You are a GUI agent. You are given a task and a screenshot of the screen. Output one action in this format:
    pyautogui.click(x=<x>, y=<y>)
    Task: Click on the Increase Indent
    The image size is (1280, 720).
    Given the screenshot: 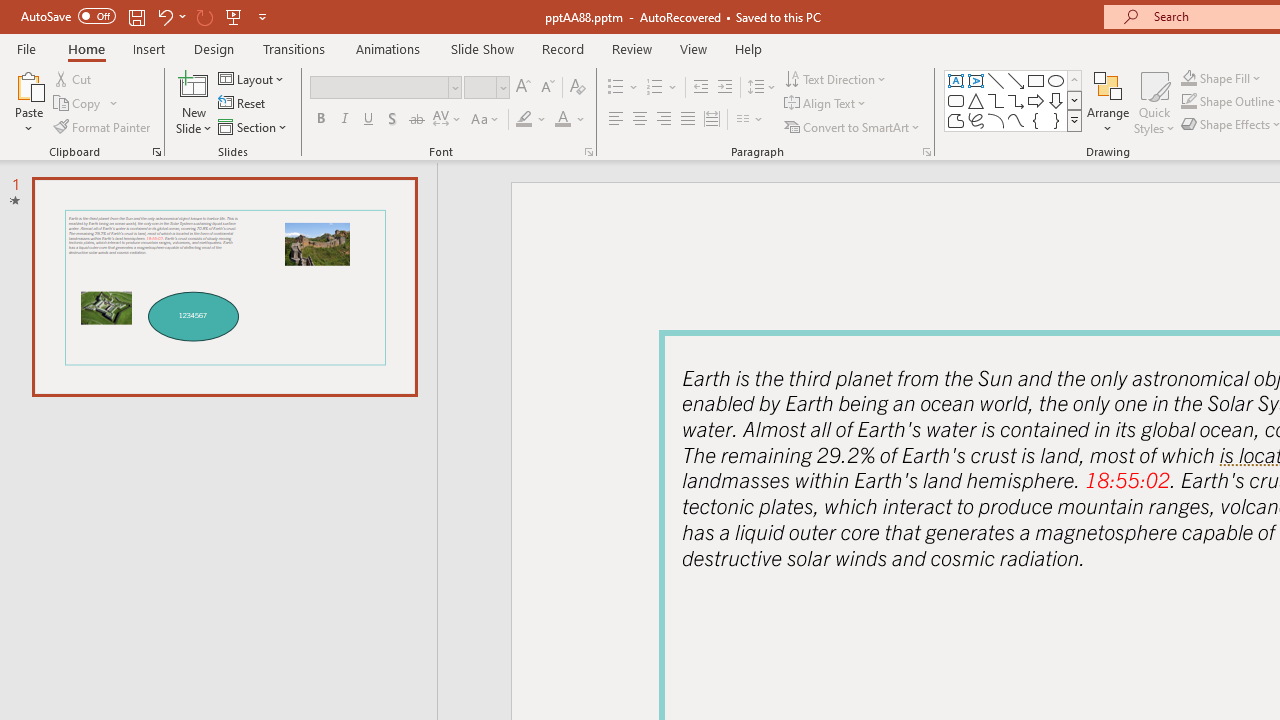 What is the action you would take?
    pyautogui.click(x=725, y=88)
    